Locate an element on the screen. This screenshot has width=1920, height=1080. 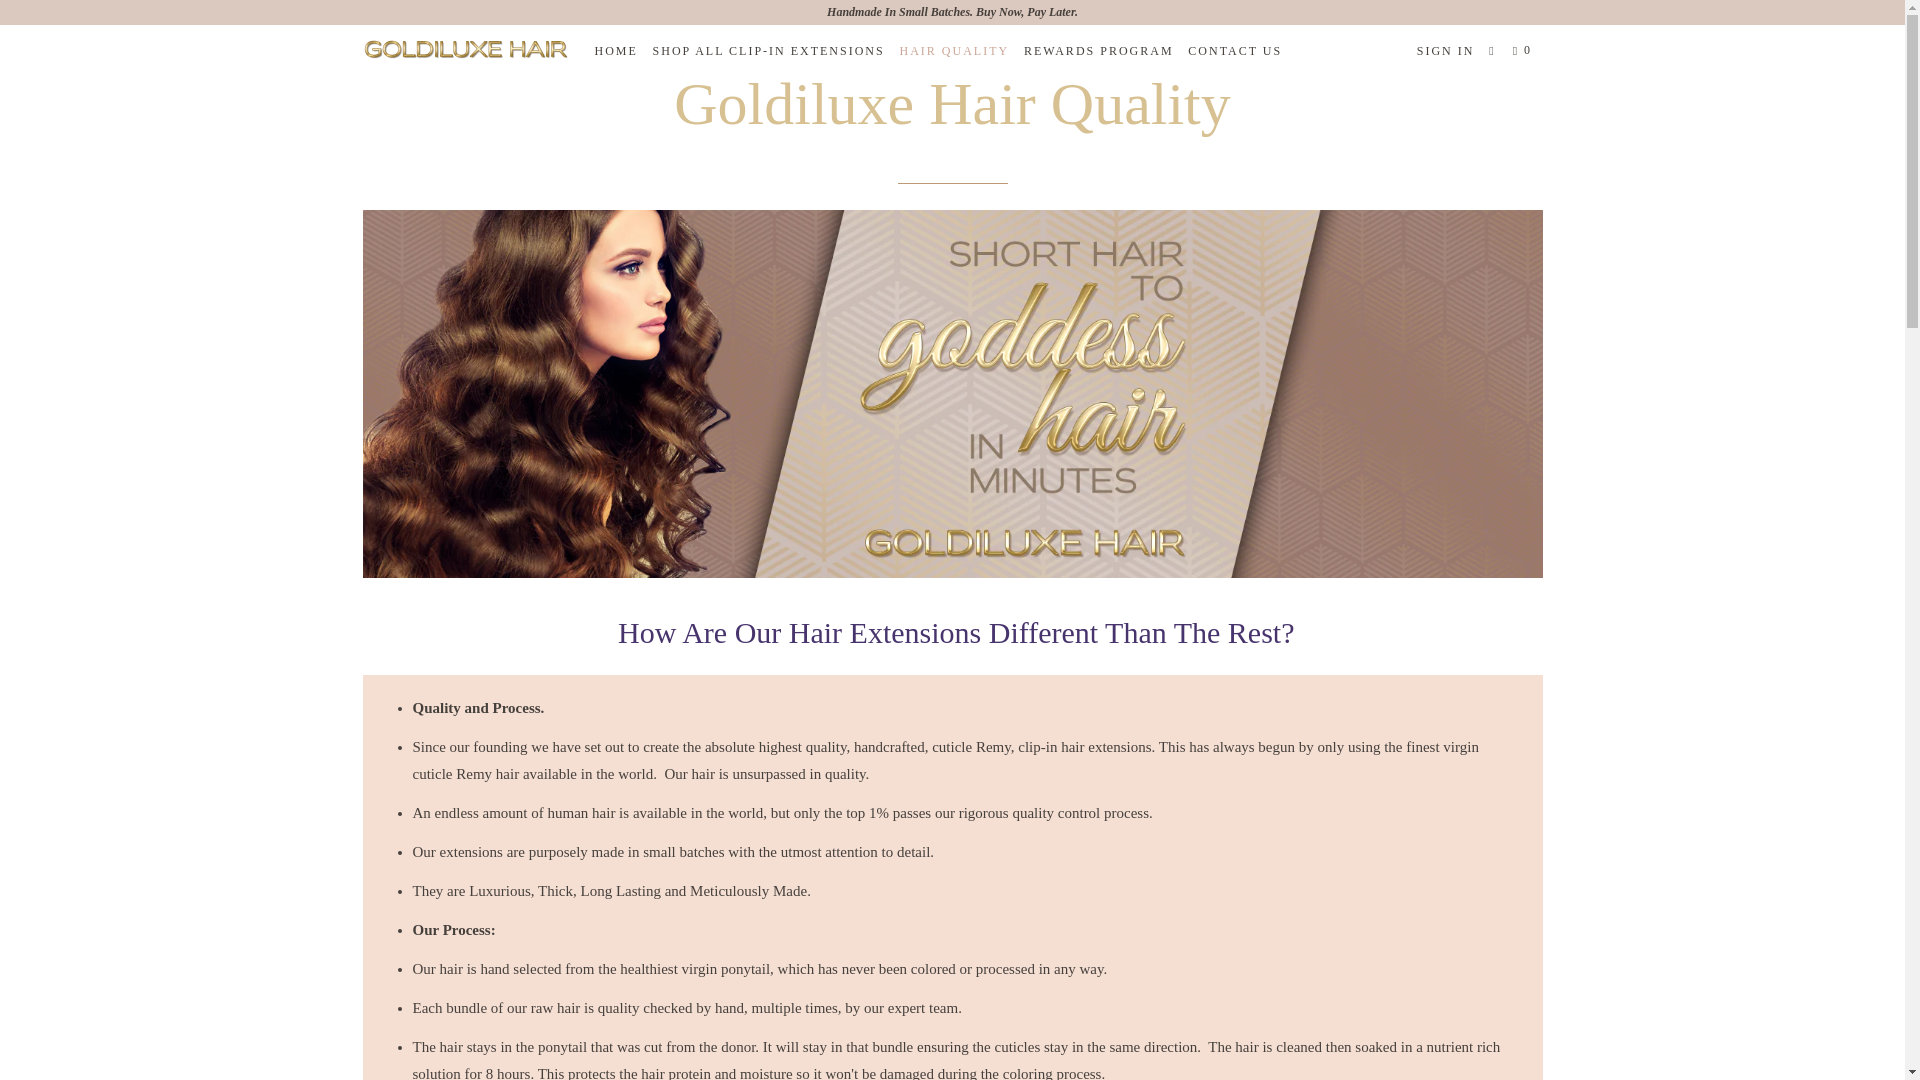
SIGN IN is located at coordinates (1446, 50).